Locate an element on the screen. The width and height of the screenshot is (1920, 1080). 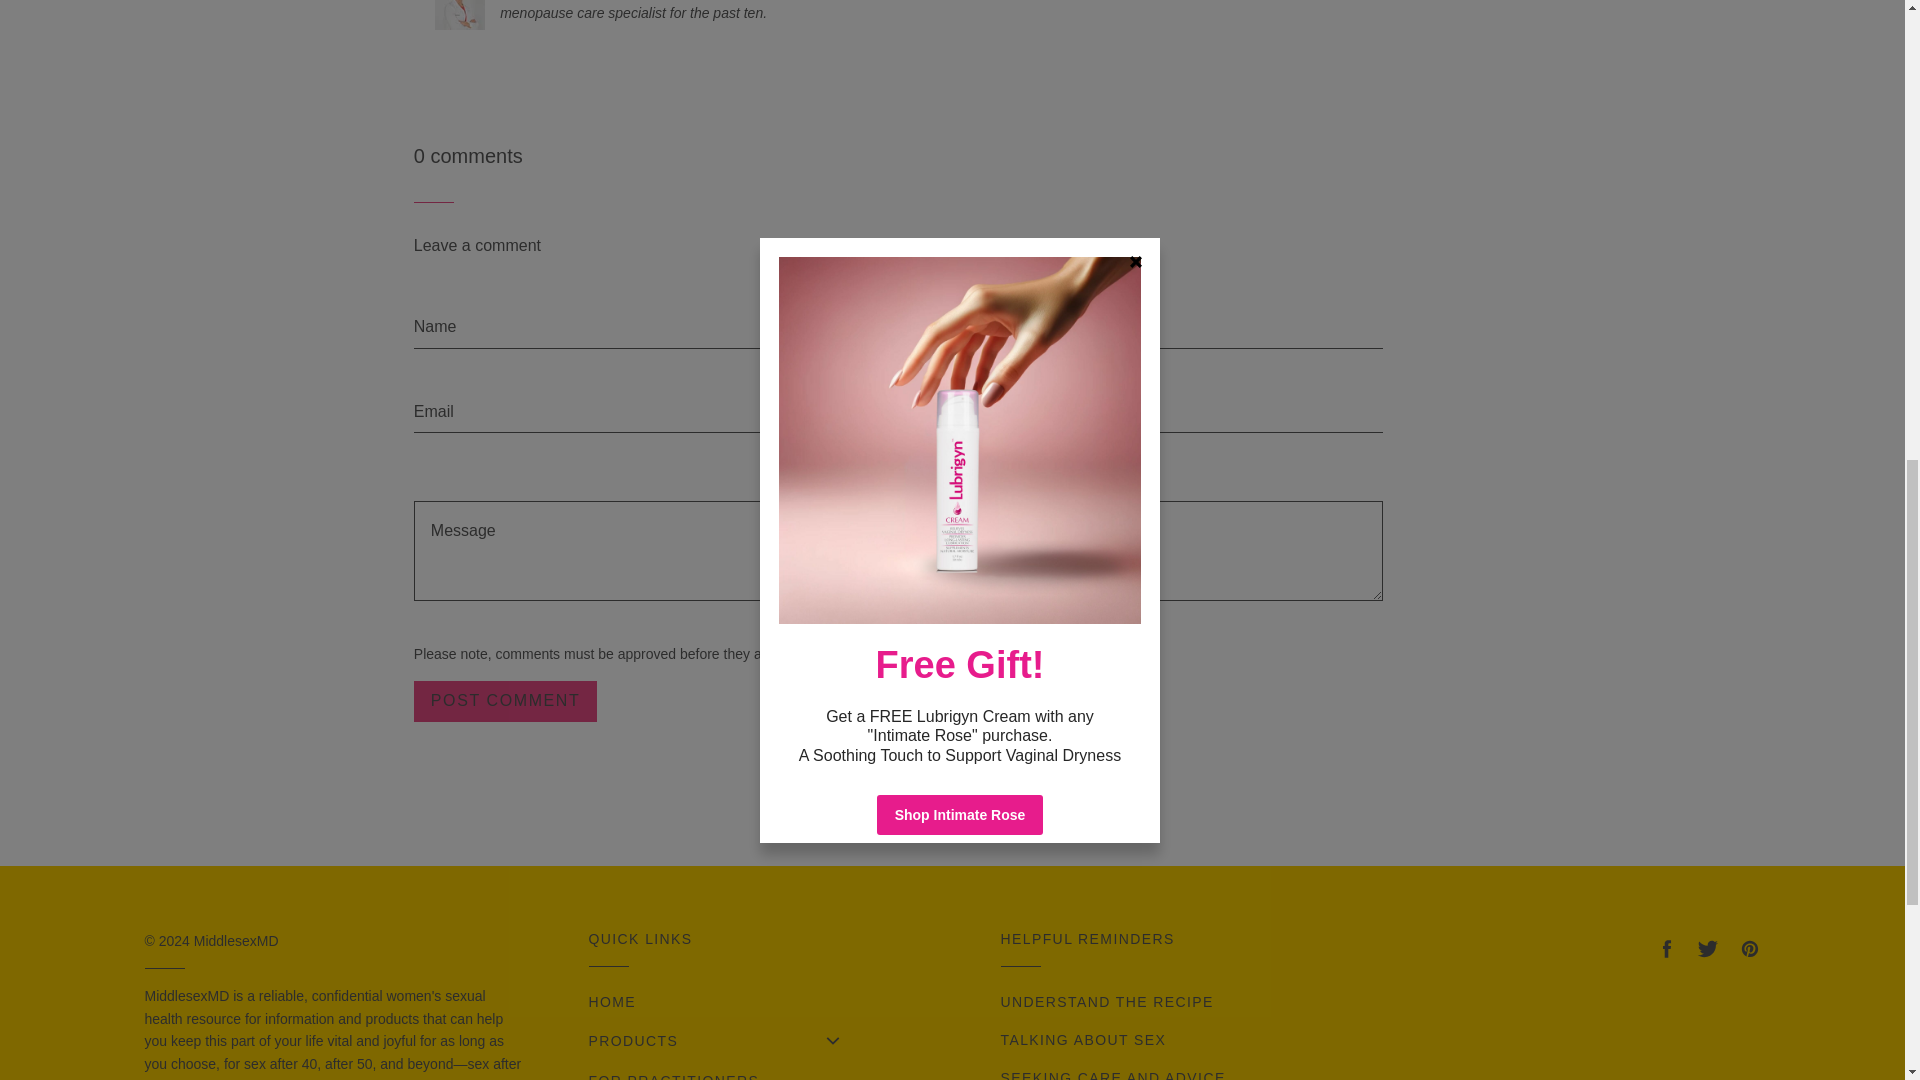
MiddlesexMD on Pinterest is located at coordinates (1748, 950).